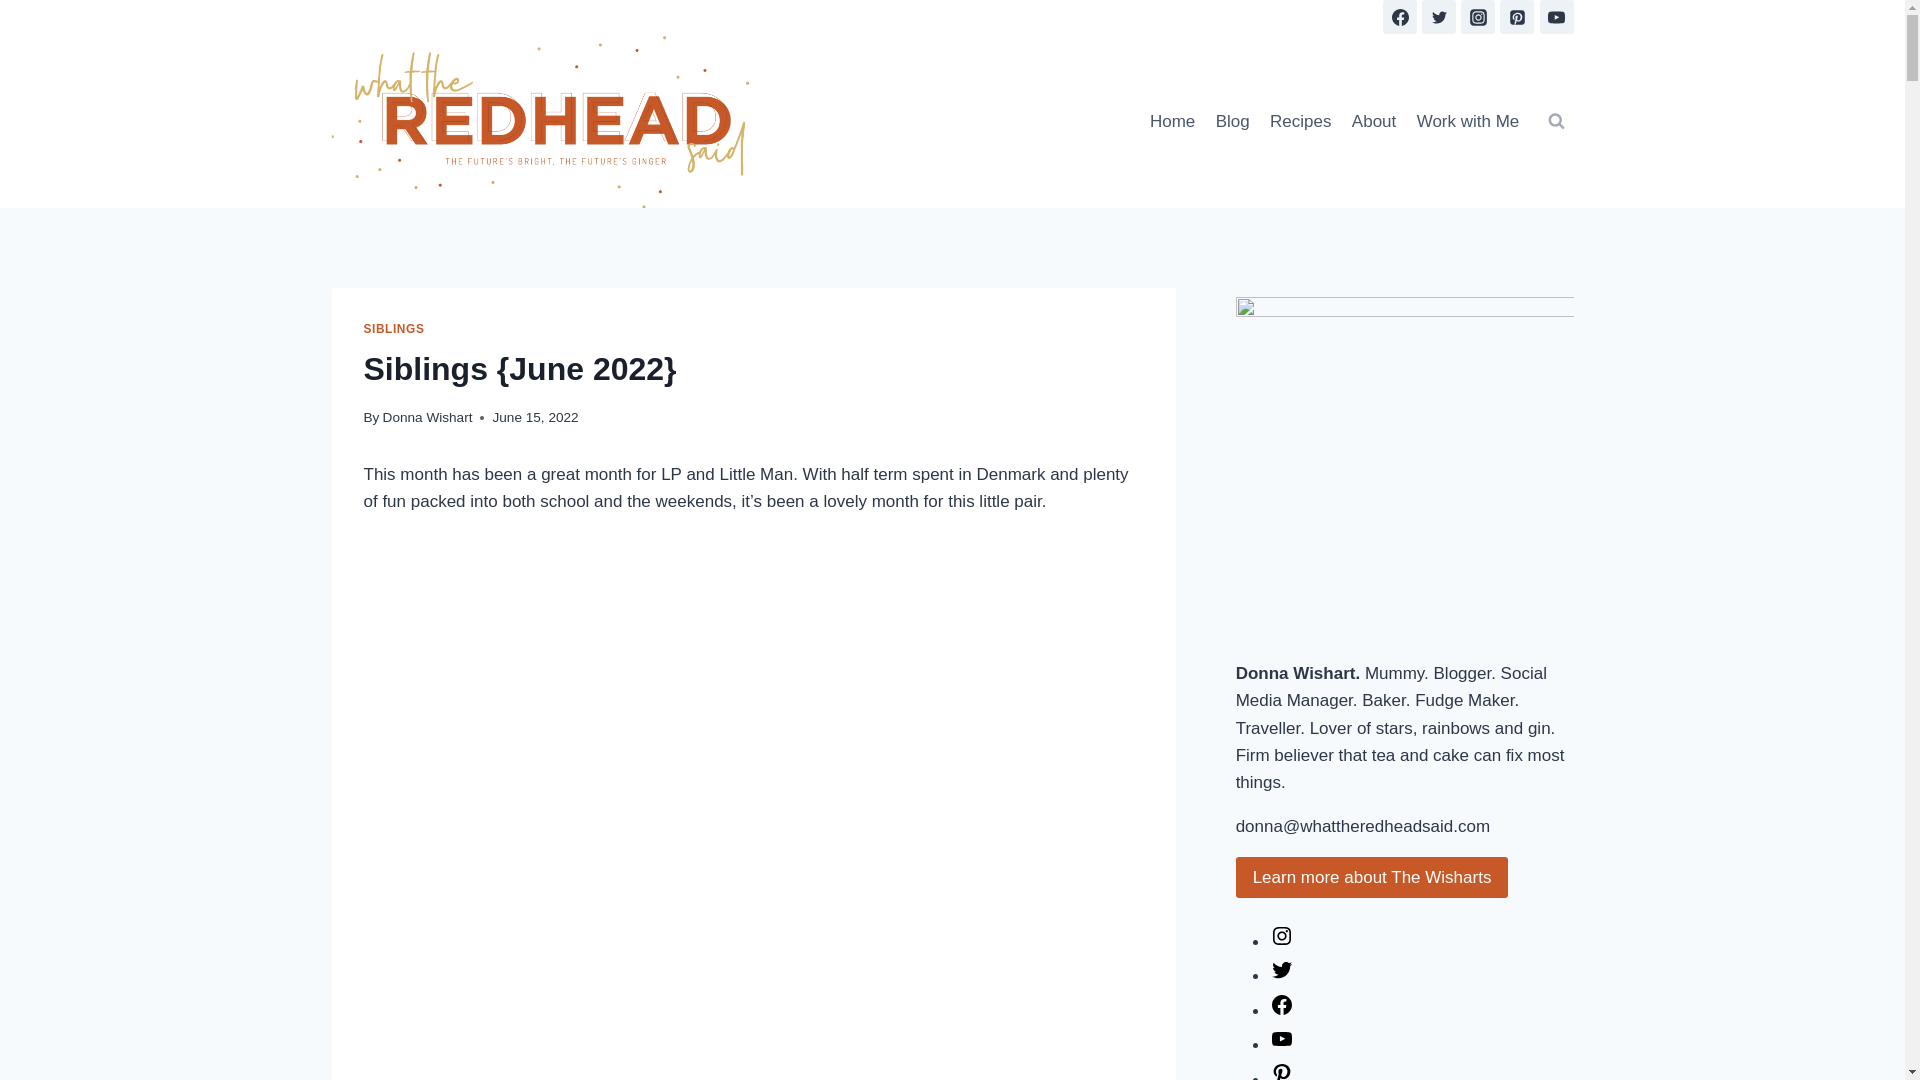 Image resolution: width=1920 pixels, height=1080 pixels. Describe the element at coordinates (1232, 120) in the screenshot. I see `Blog` at that location.